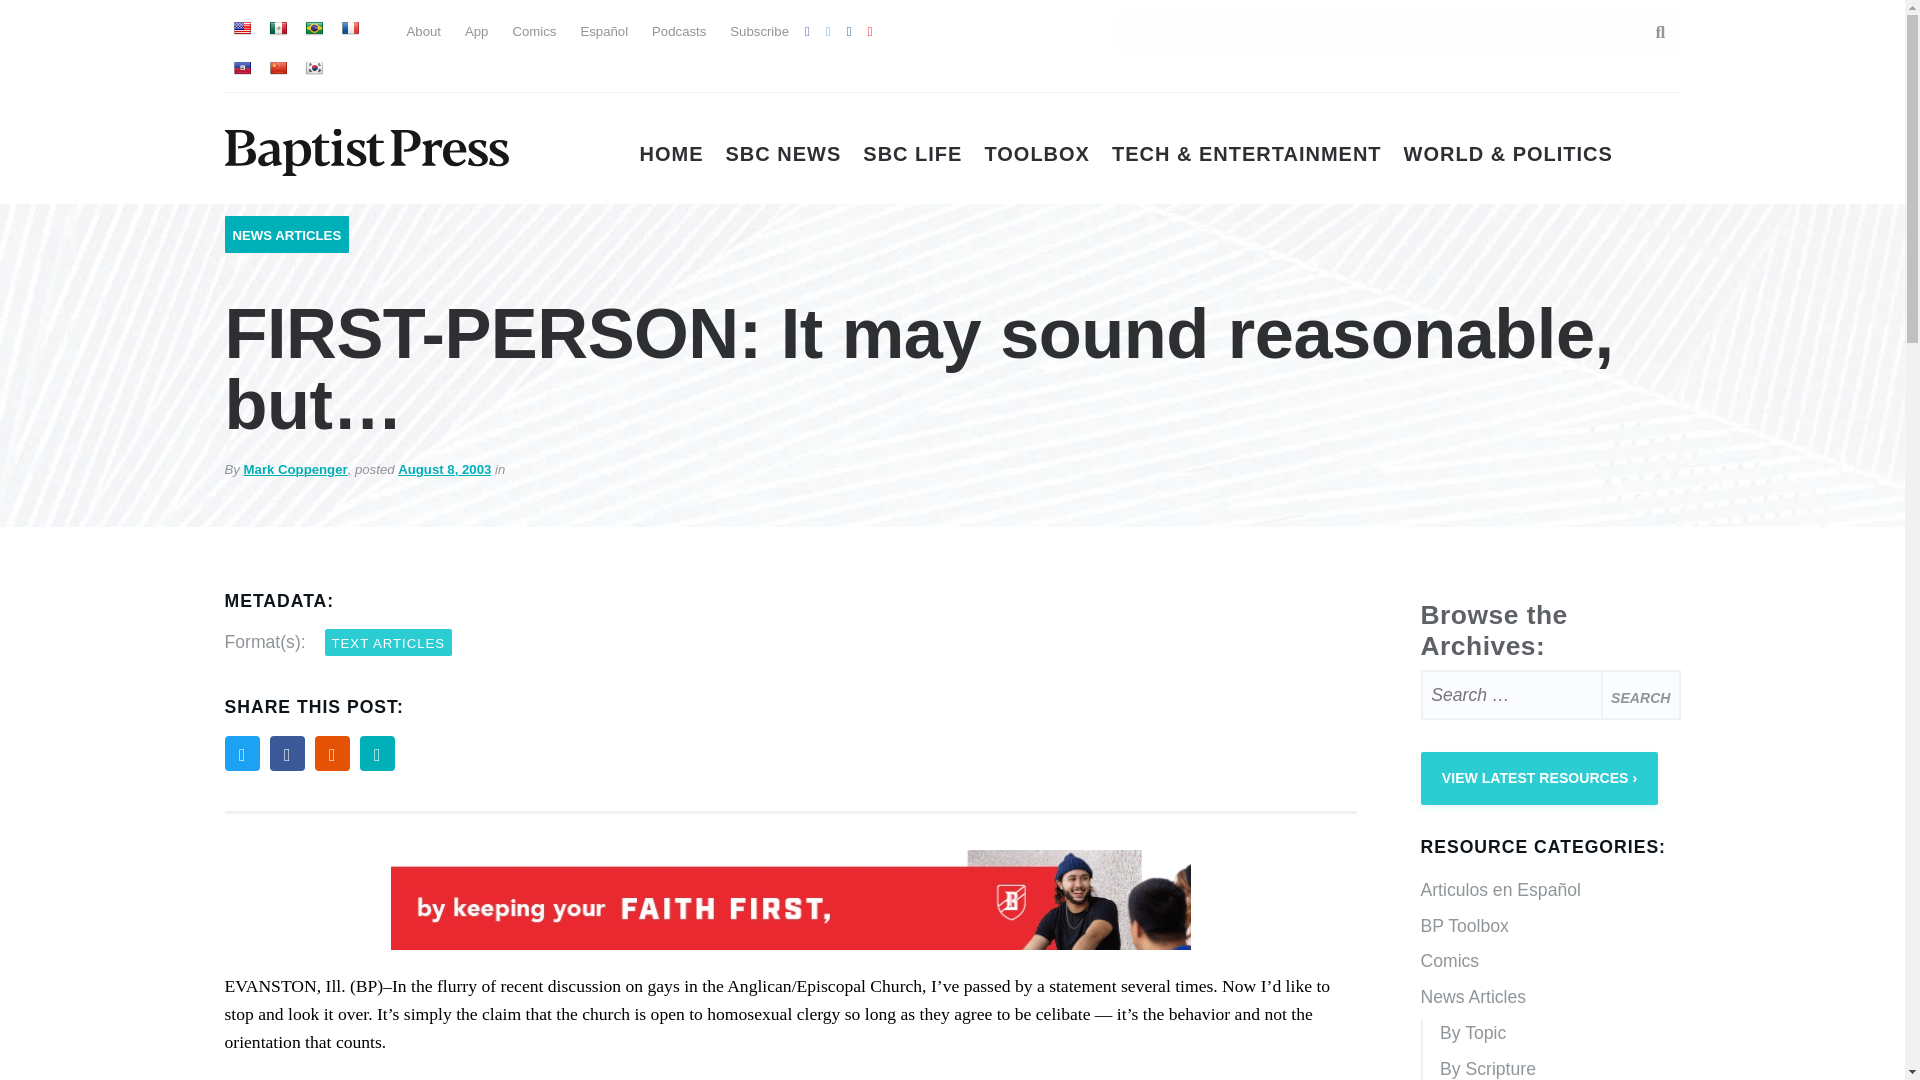  I want to click on Korean, so click(312, 68).